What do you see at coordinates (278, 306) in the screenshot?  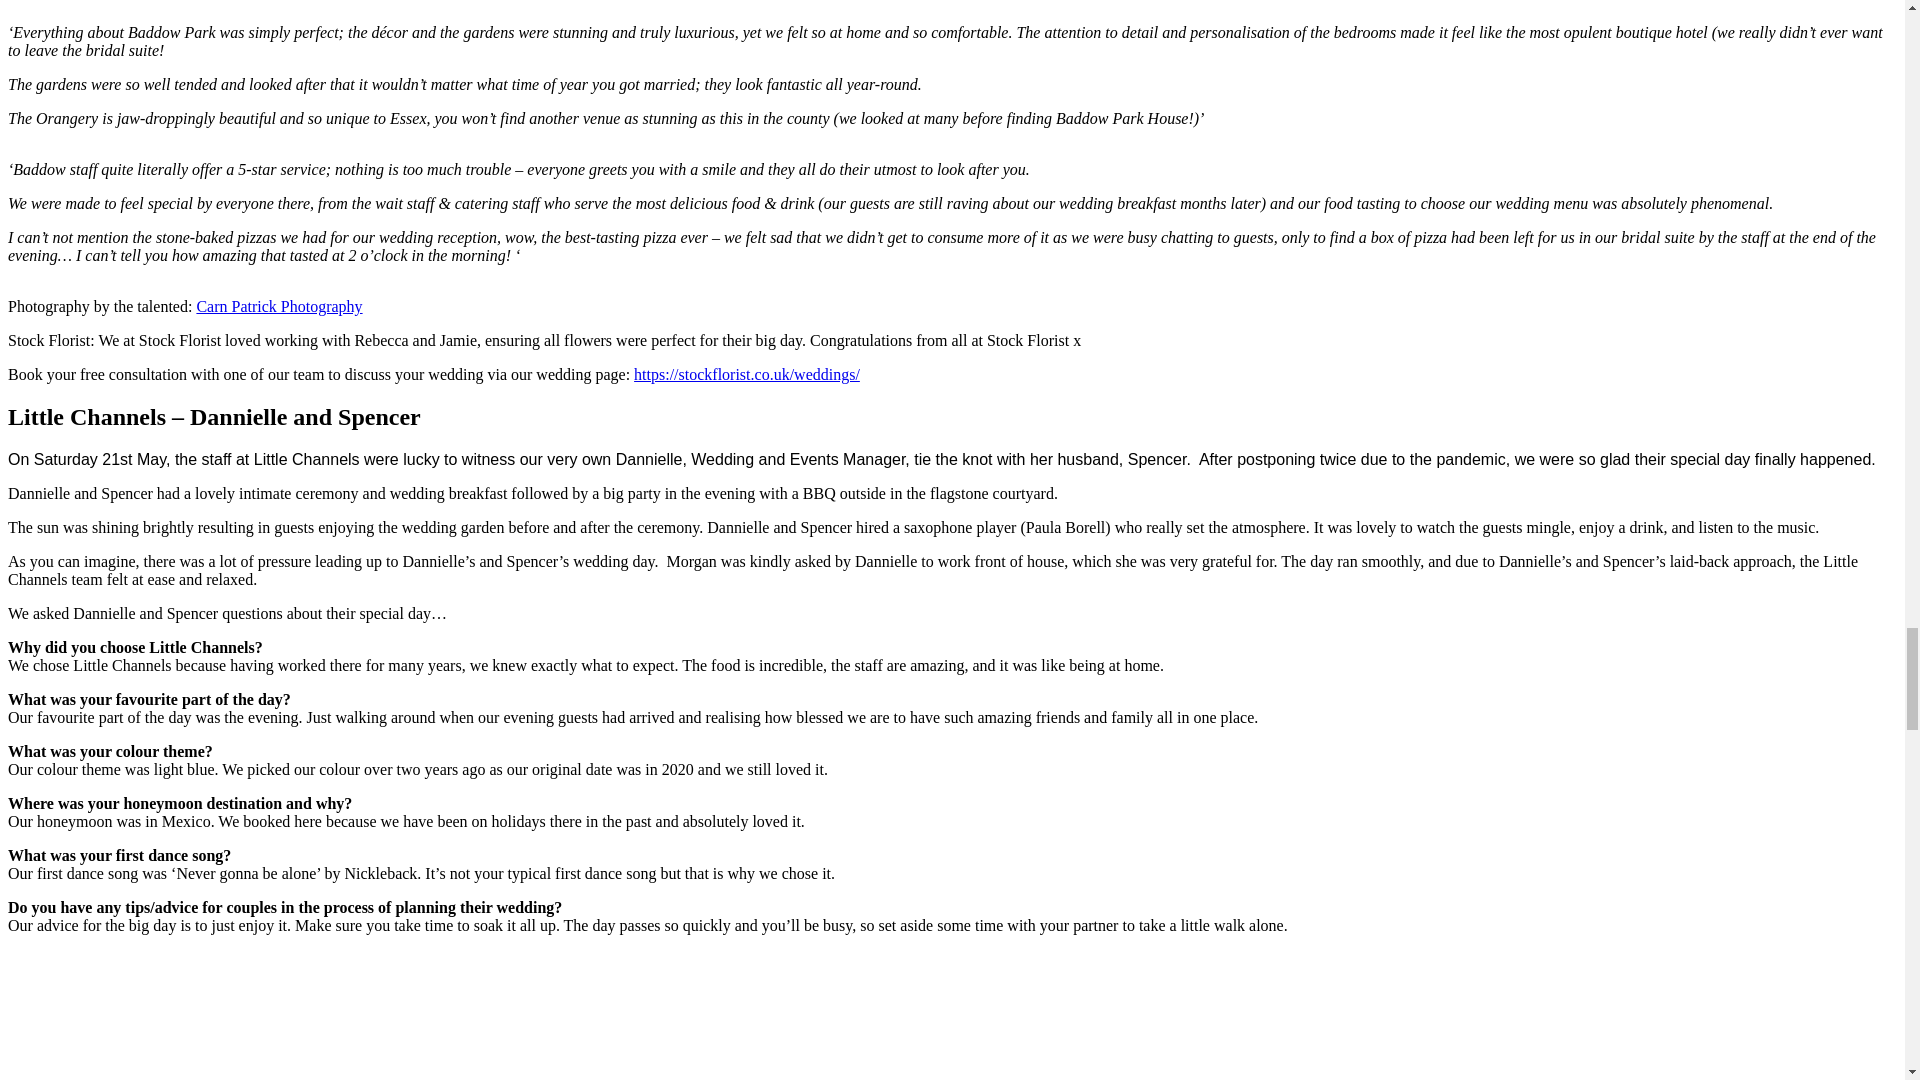 I see `Carn Patrick Photography` at bounding box center [278, 306].